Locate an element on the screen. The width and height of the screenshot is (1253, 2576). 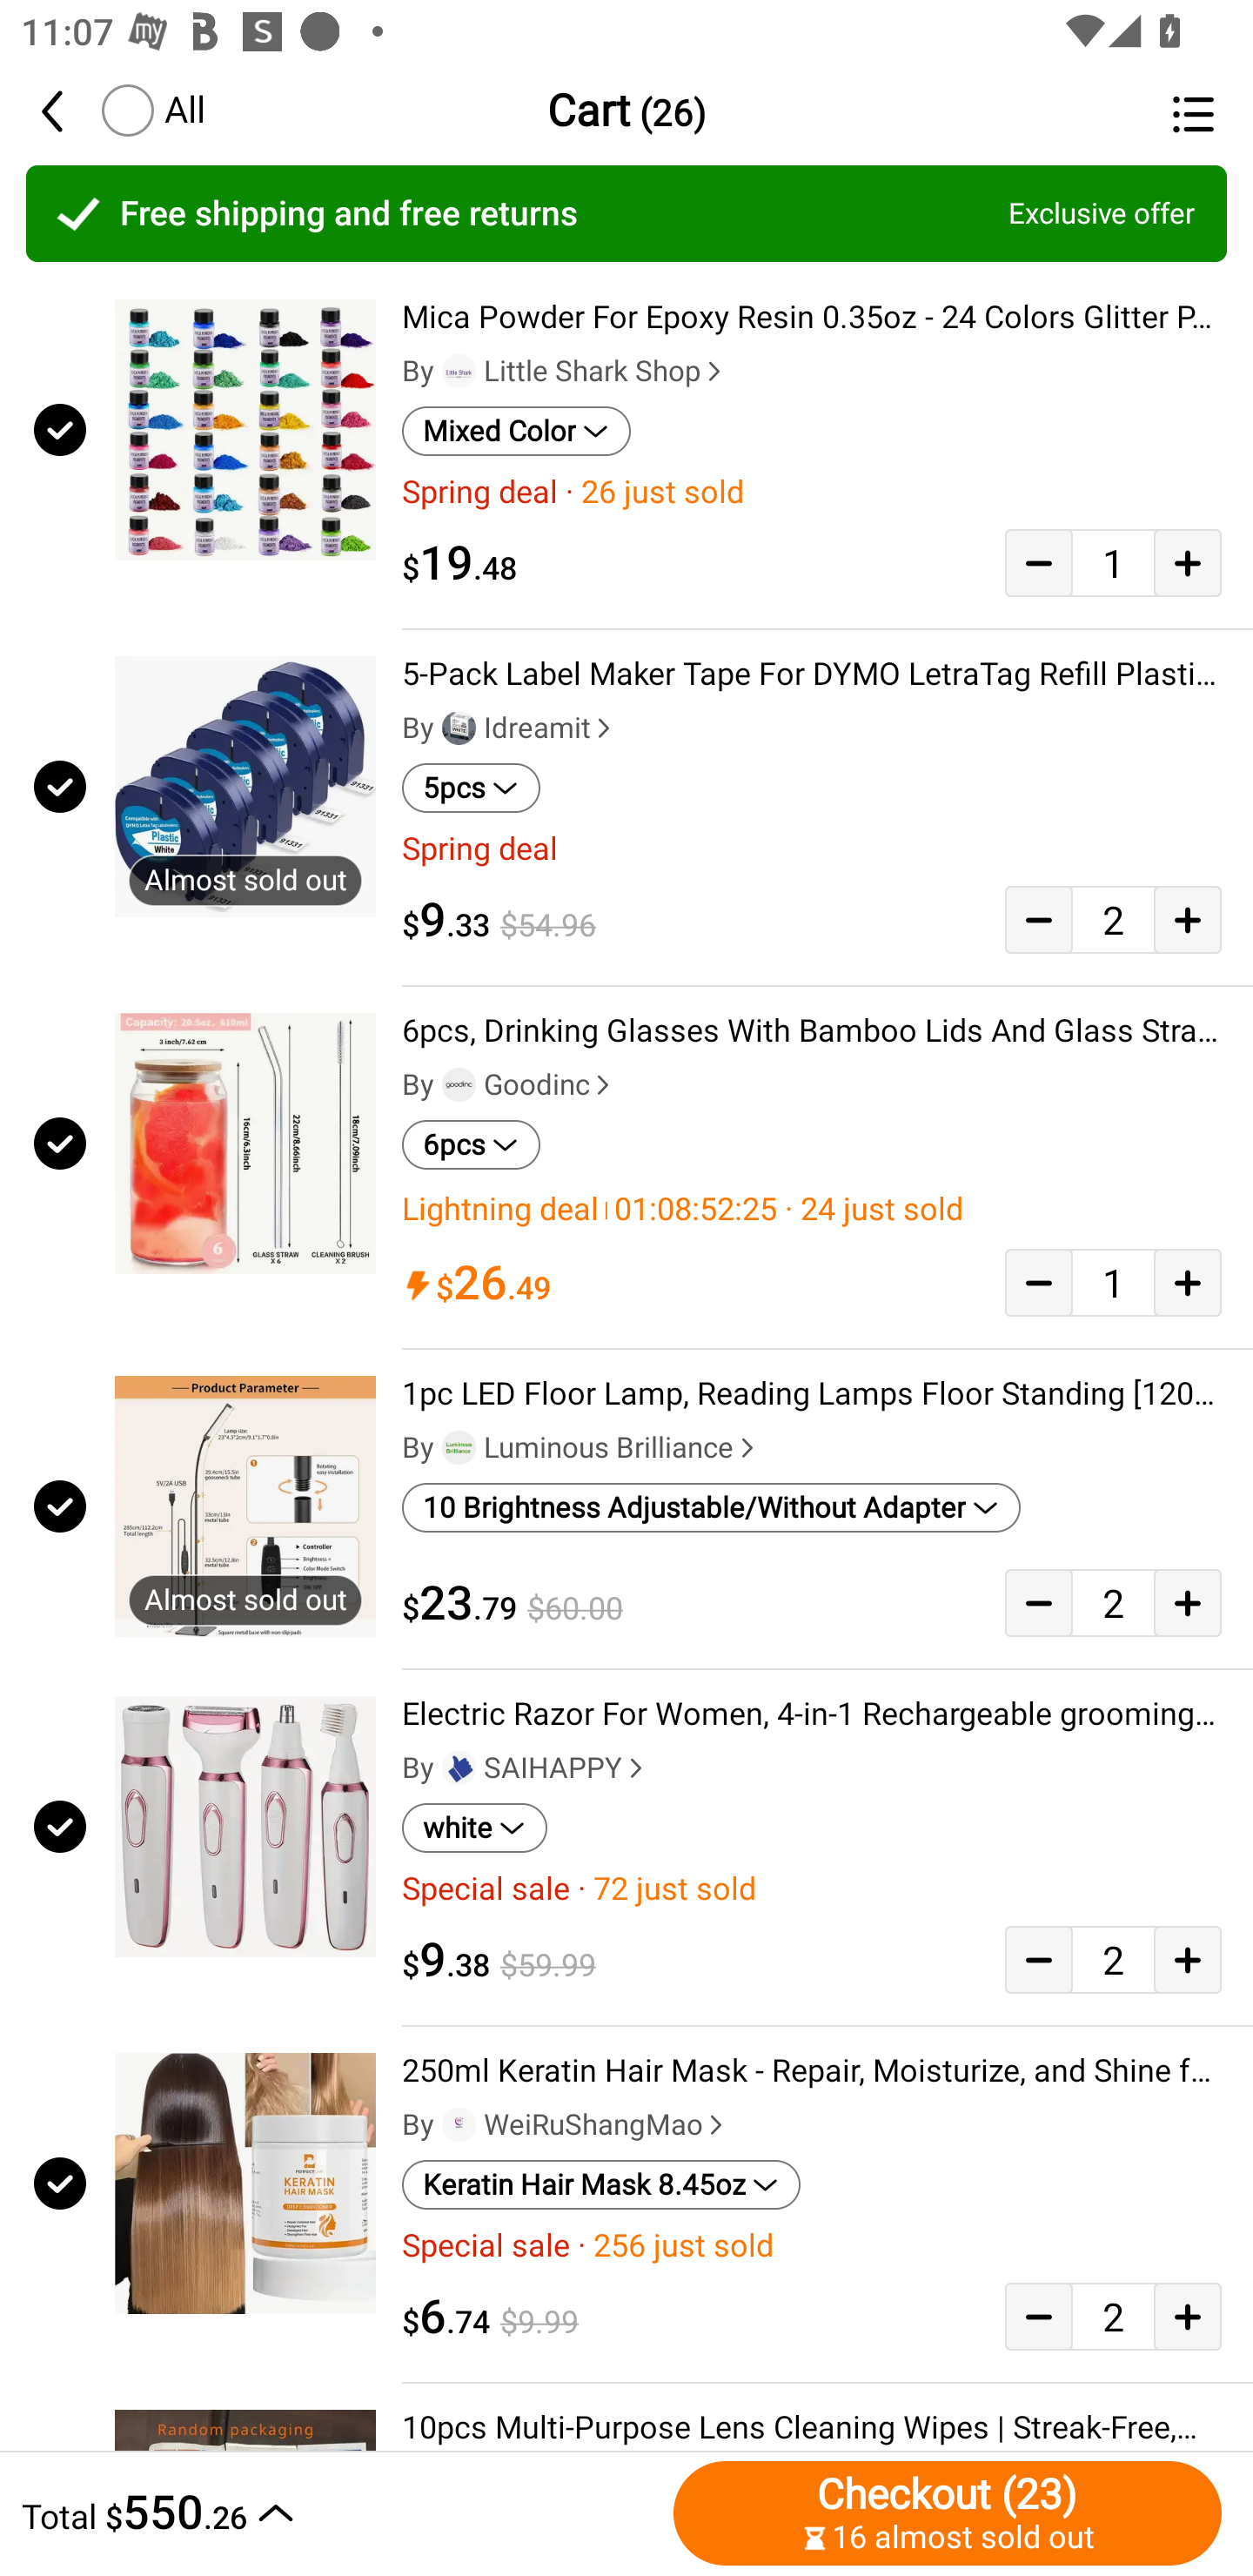
2 is located at coordinates (1113, 1960).